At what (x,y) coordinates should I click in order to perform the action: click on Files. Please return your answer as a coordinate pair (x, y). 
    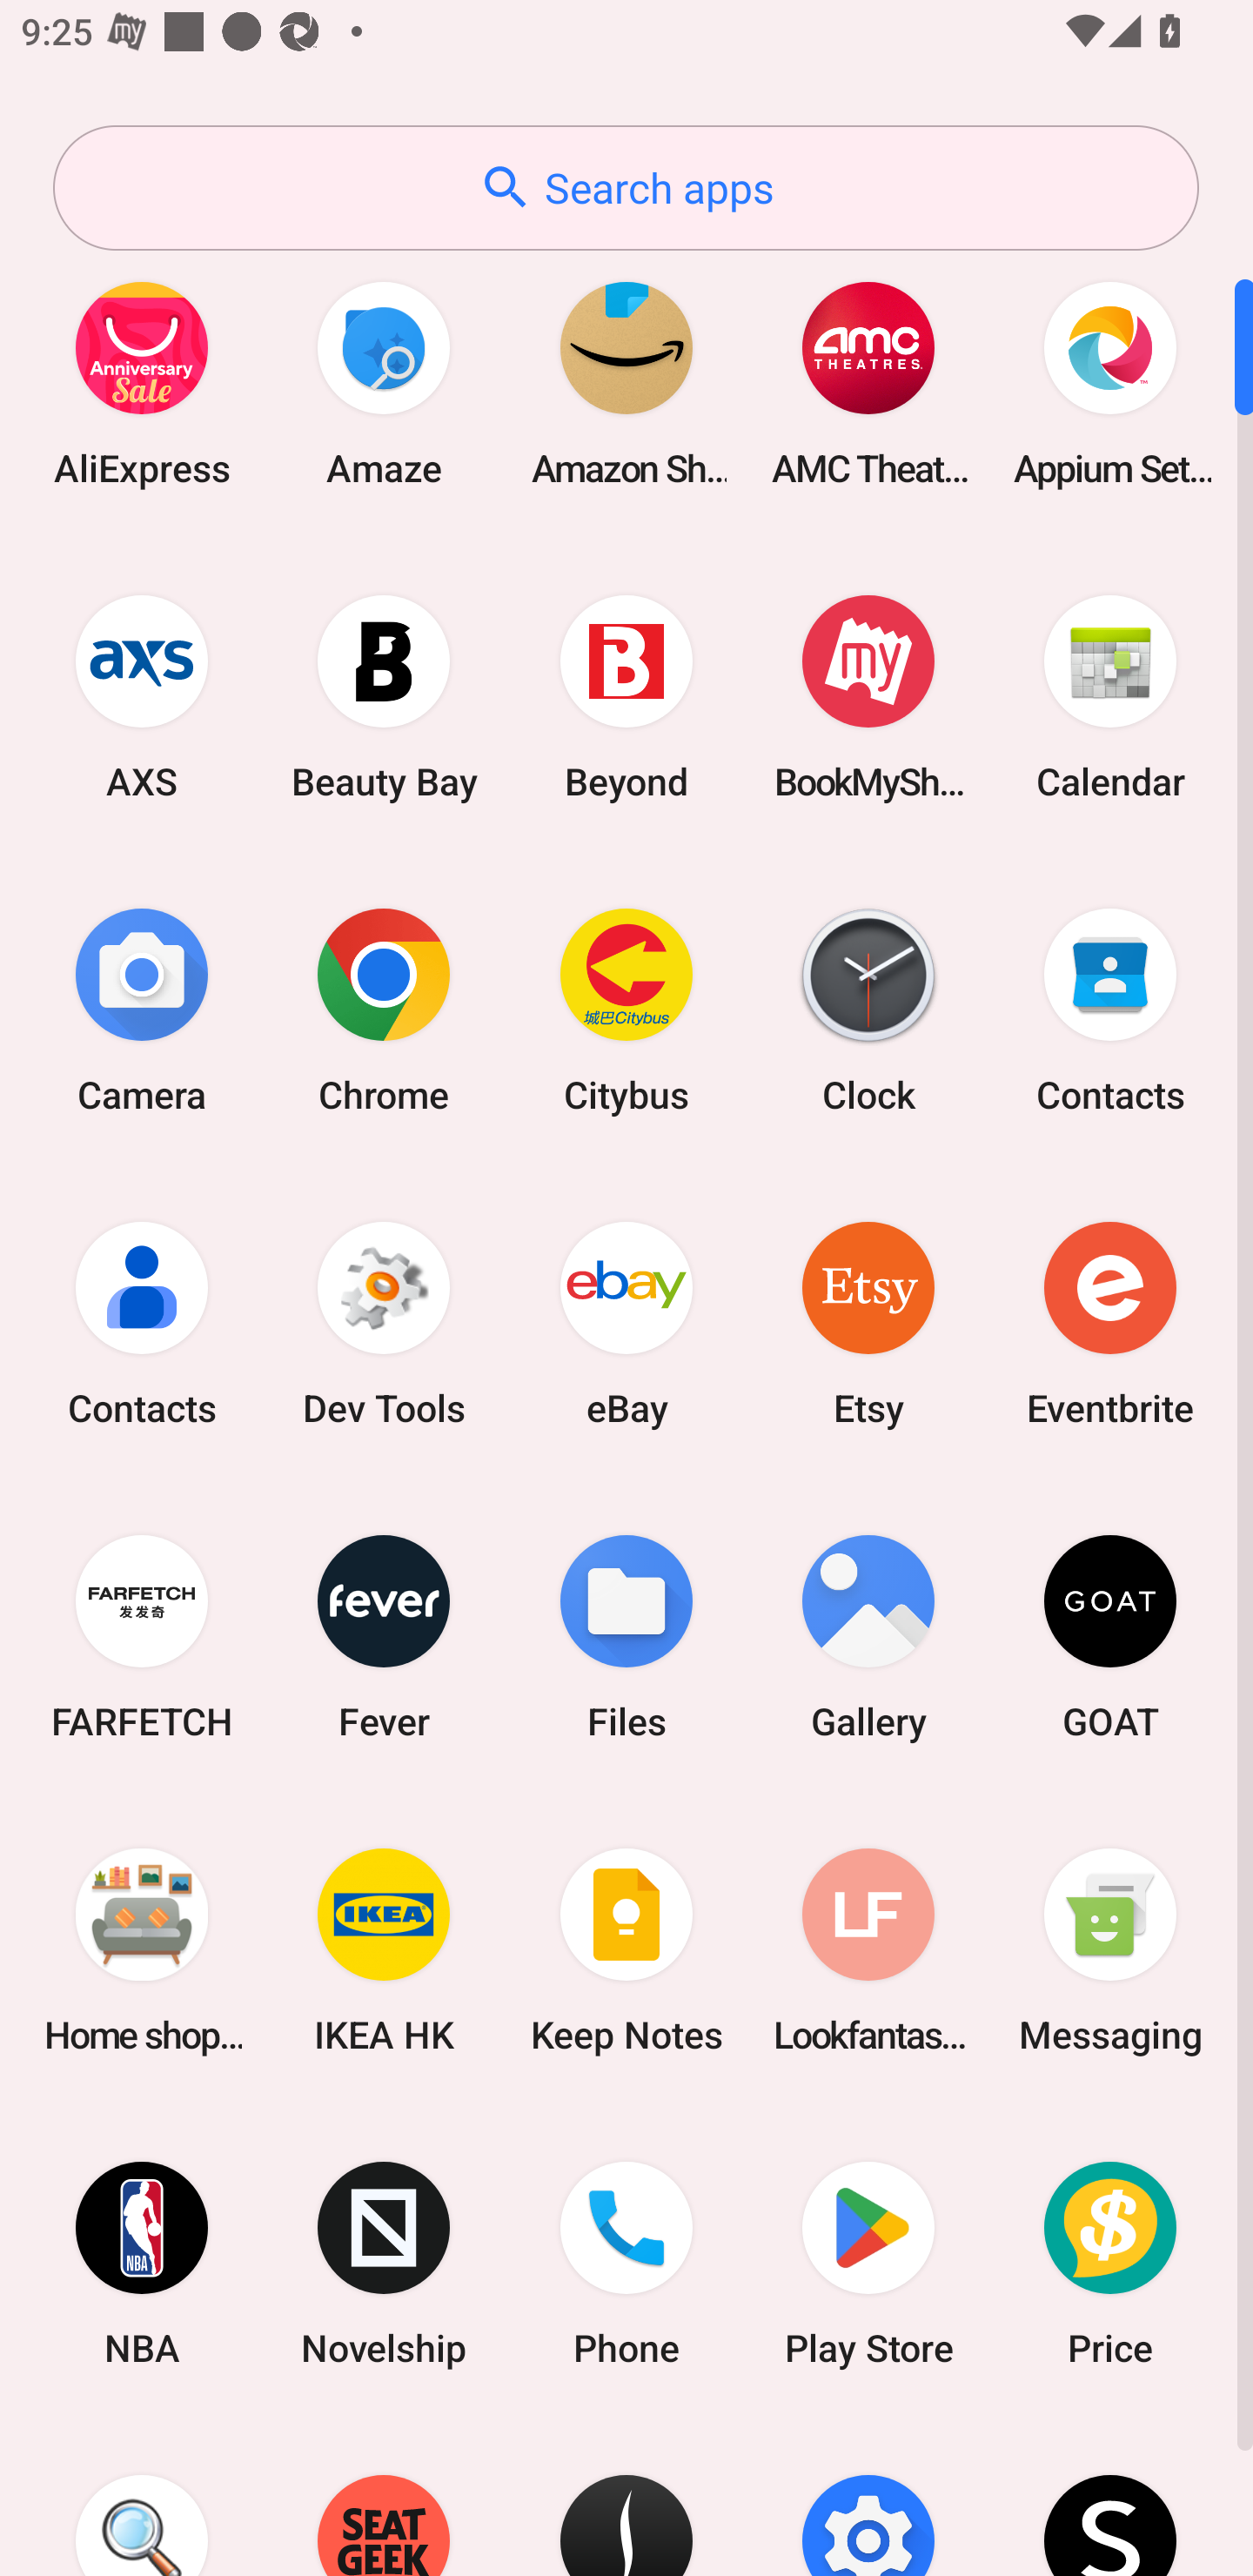
    Looking at the image, I should click on (626, 1636).